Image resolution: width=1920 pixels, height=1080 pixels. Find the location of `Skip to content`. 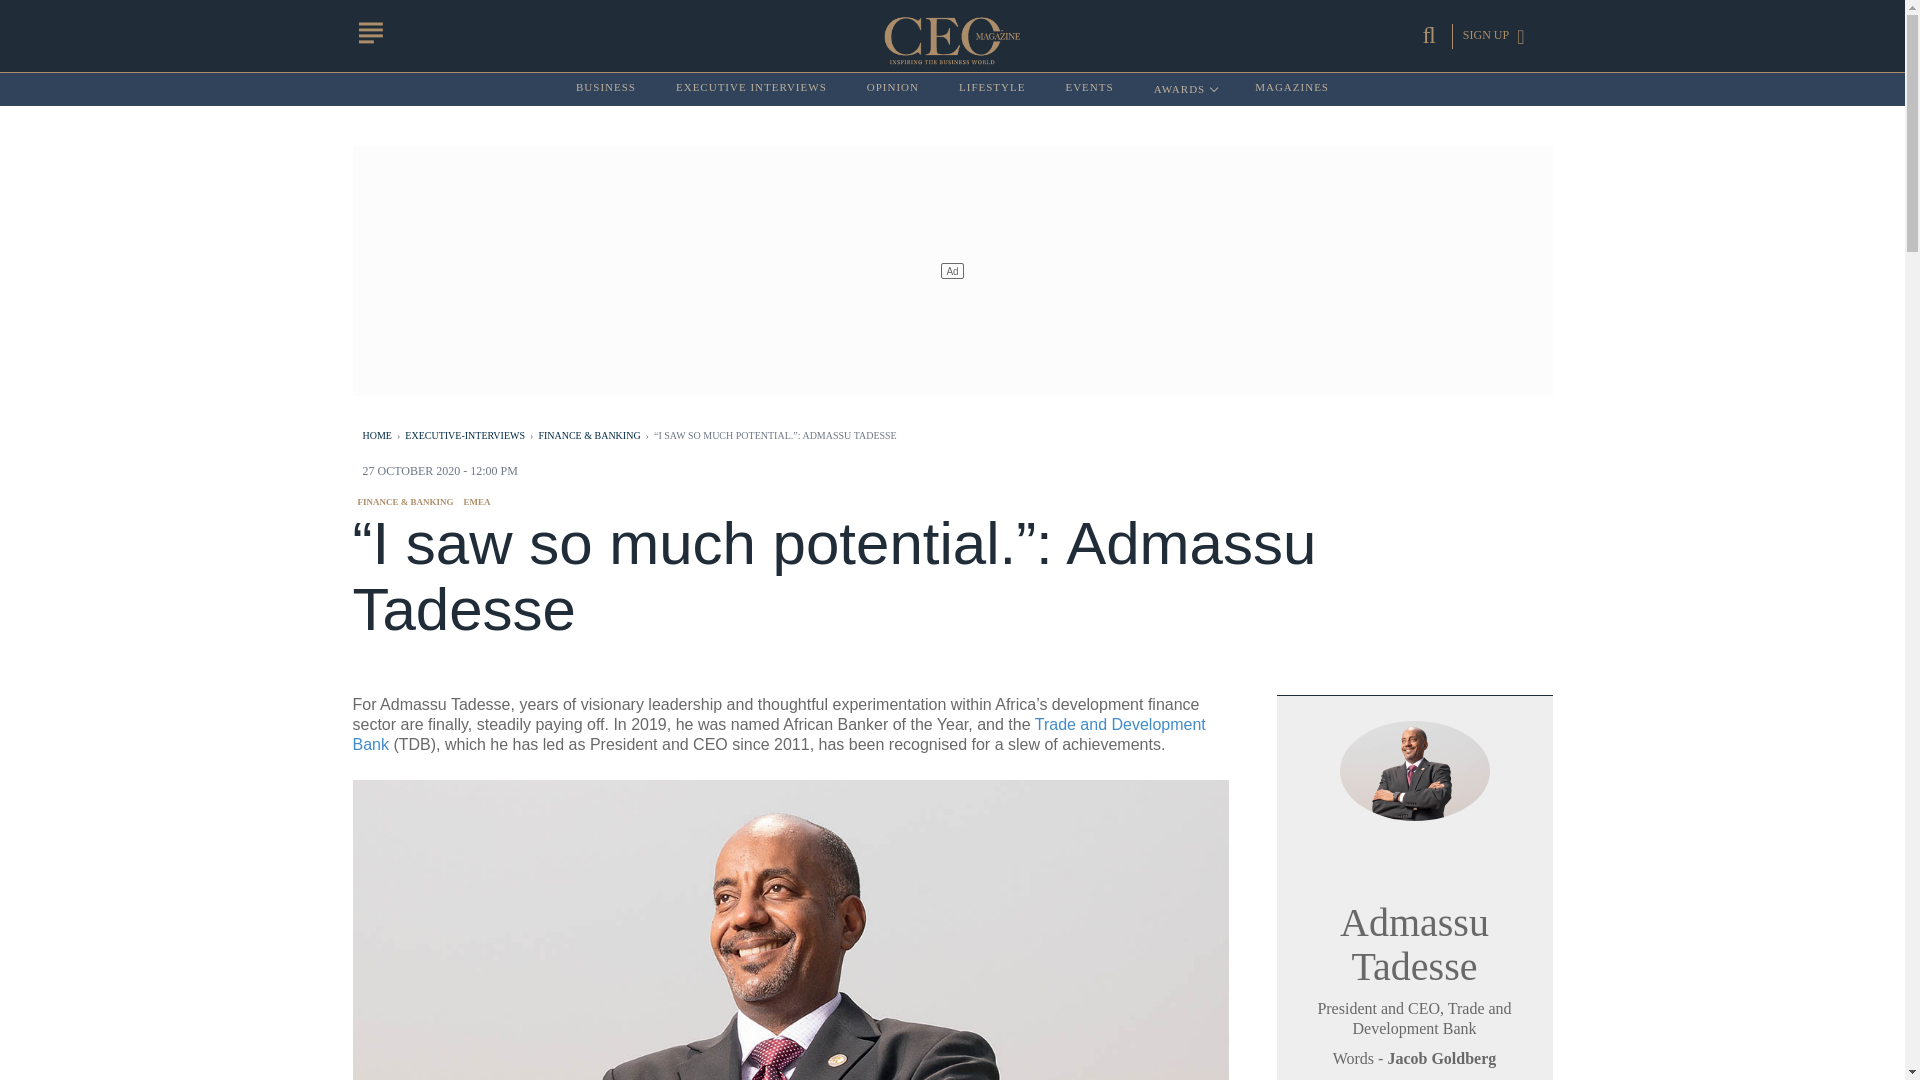

Skip to content is located at coordinates (1089, 88).